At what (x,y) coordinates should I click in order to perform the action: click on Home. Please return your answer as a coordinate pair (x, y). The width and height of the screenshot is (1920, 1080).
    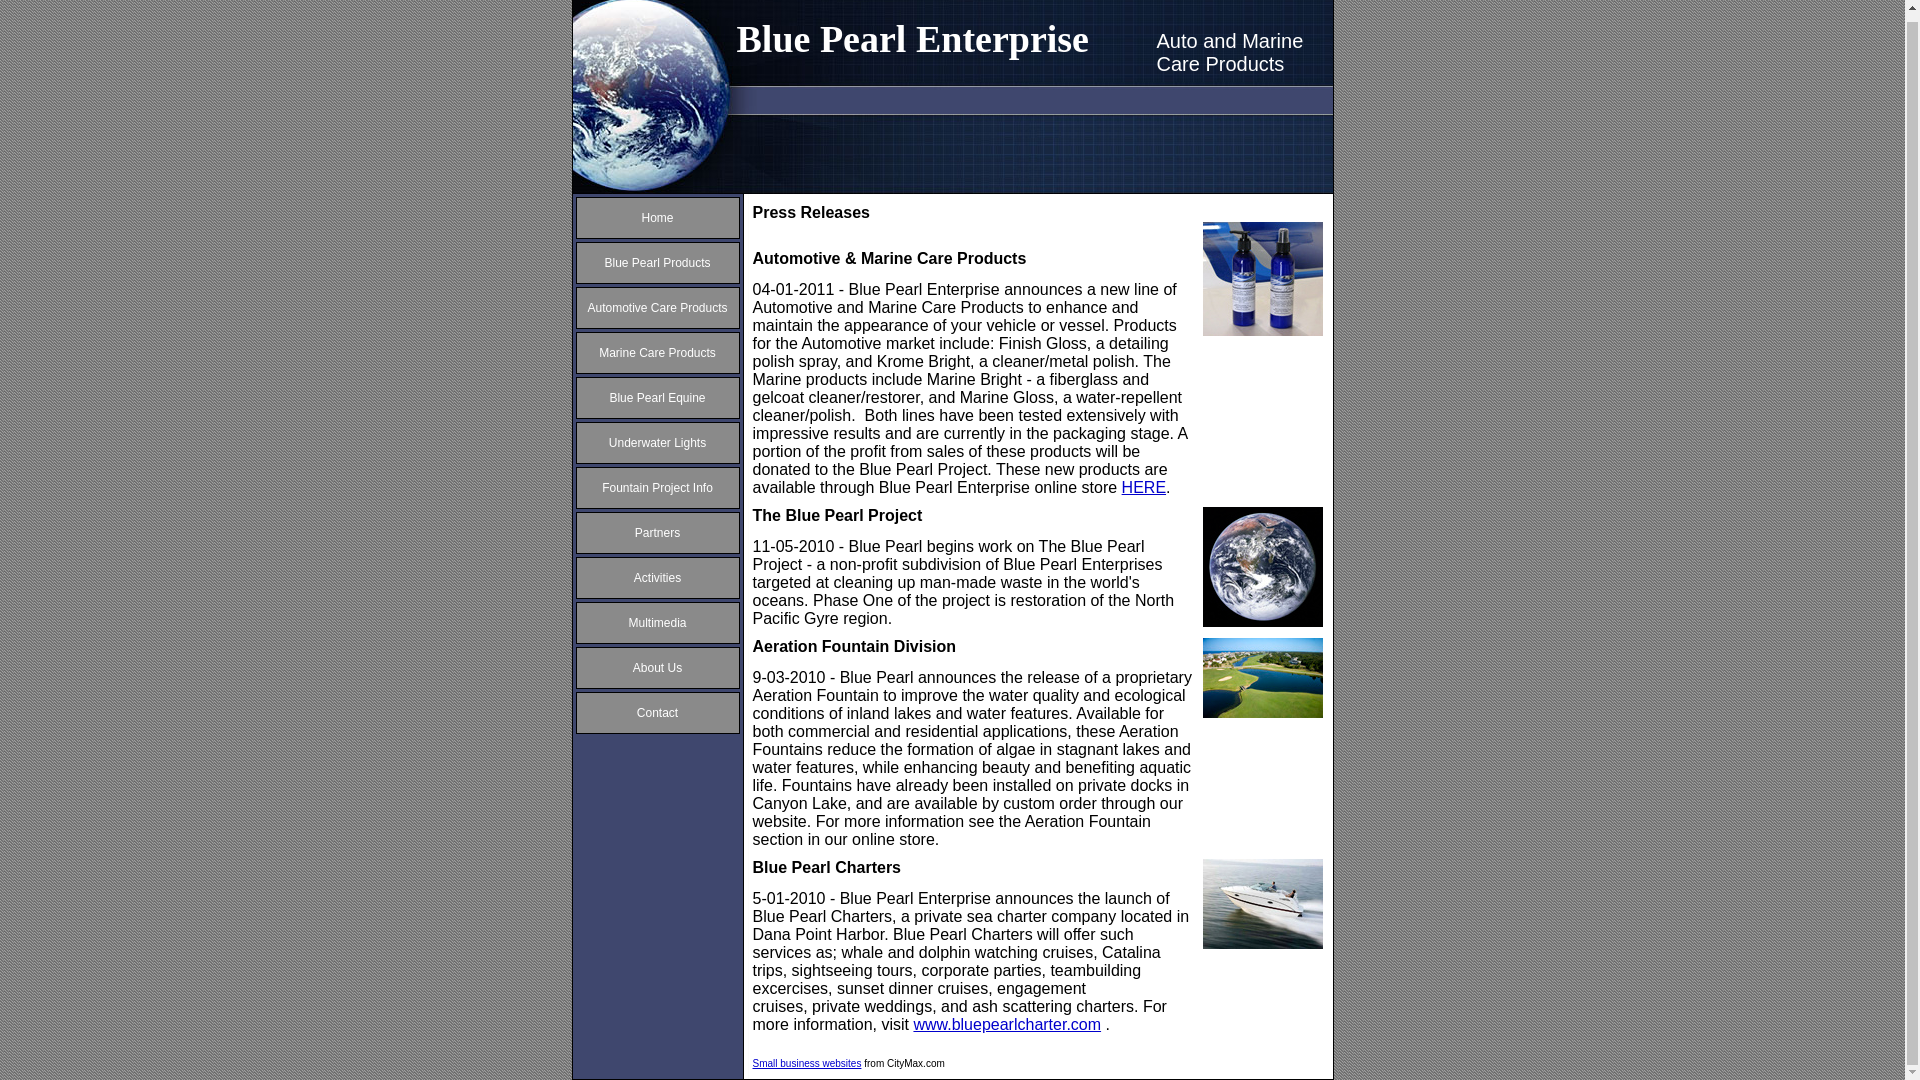
    Looking at the image, I should click on (657, 217).